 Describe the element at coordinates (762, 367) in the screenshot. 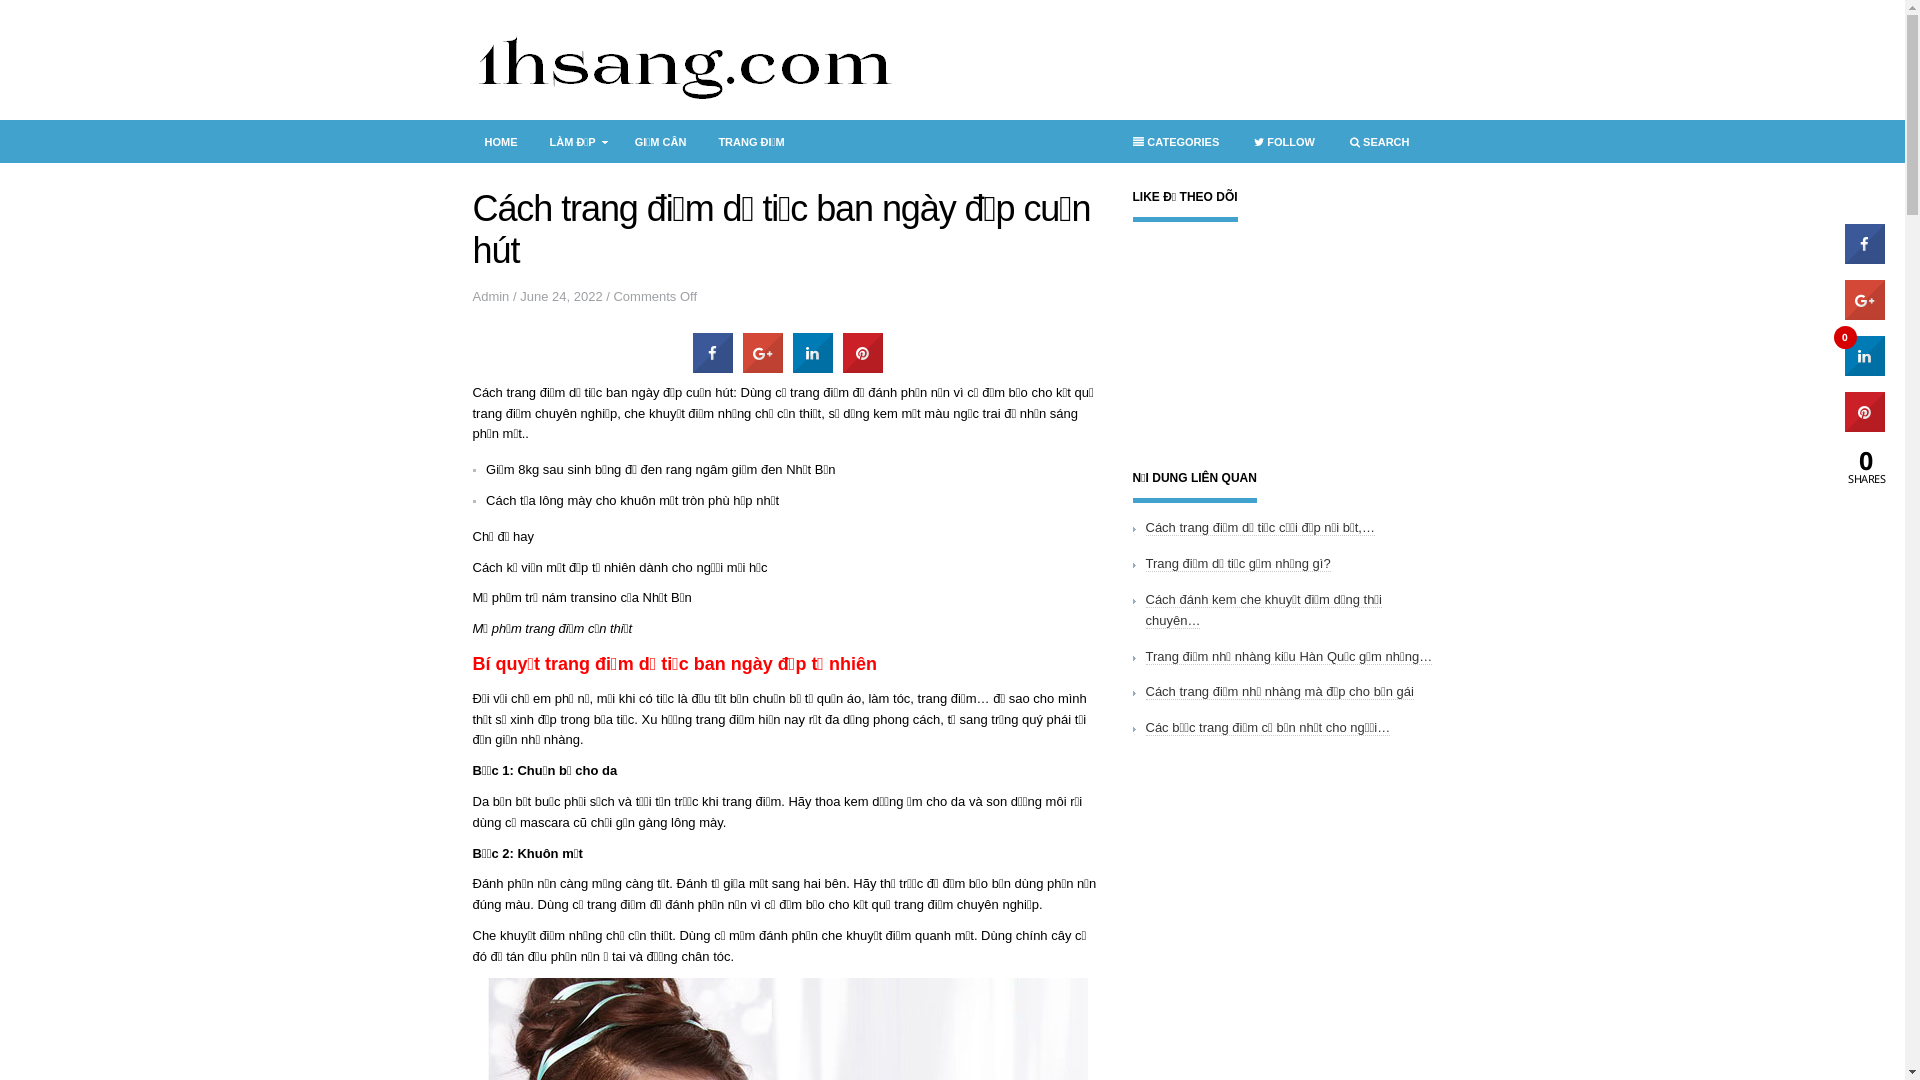

I see `Share to Google Plus` at that location.